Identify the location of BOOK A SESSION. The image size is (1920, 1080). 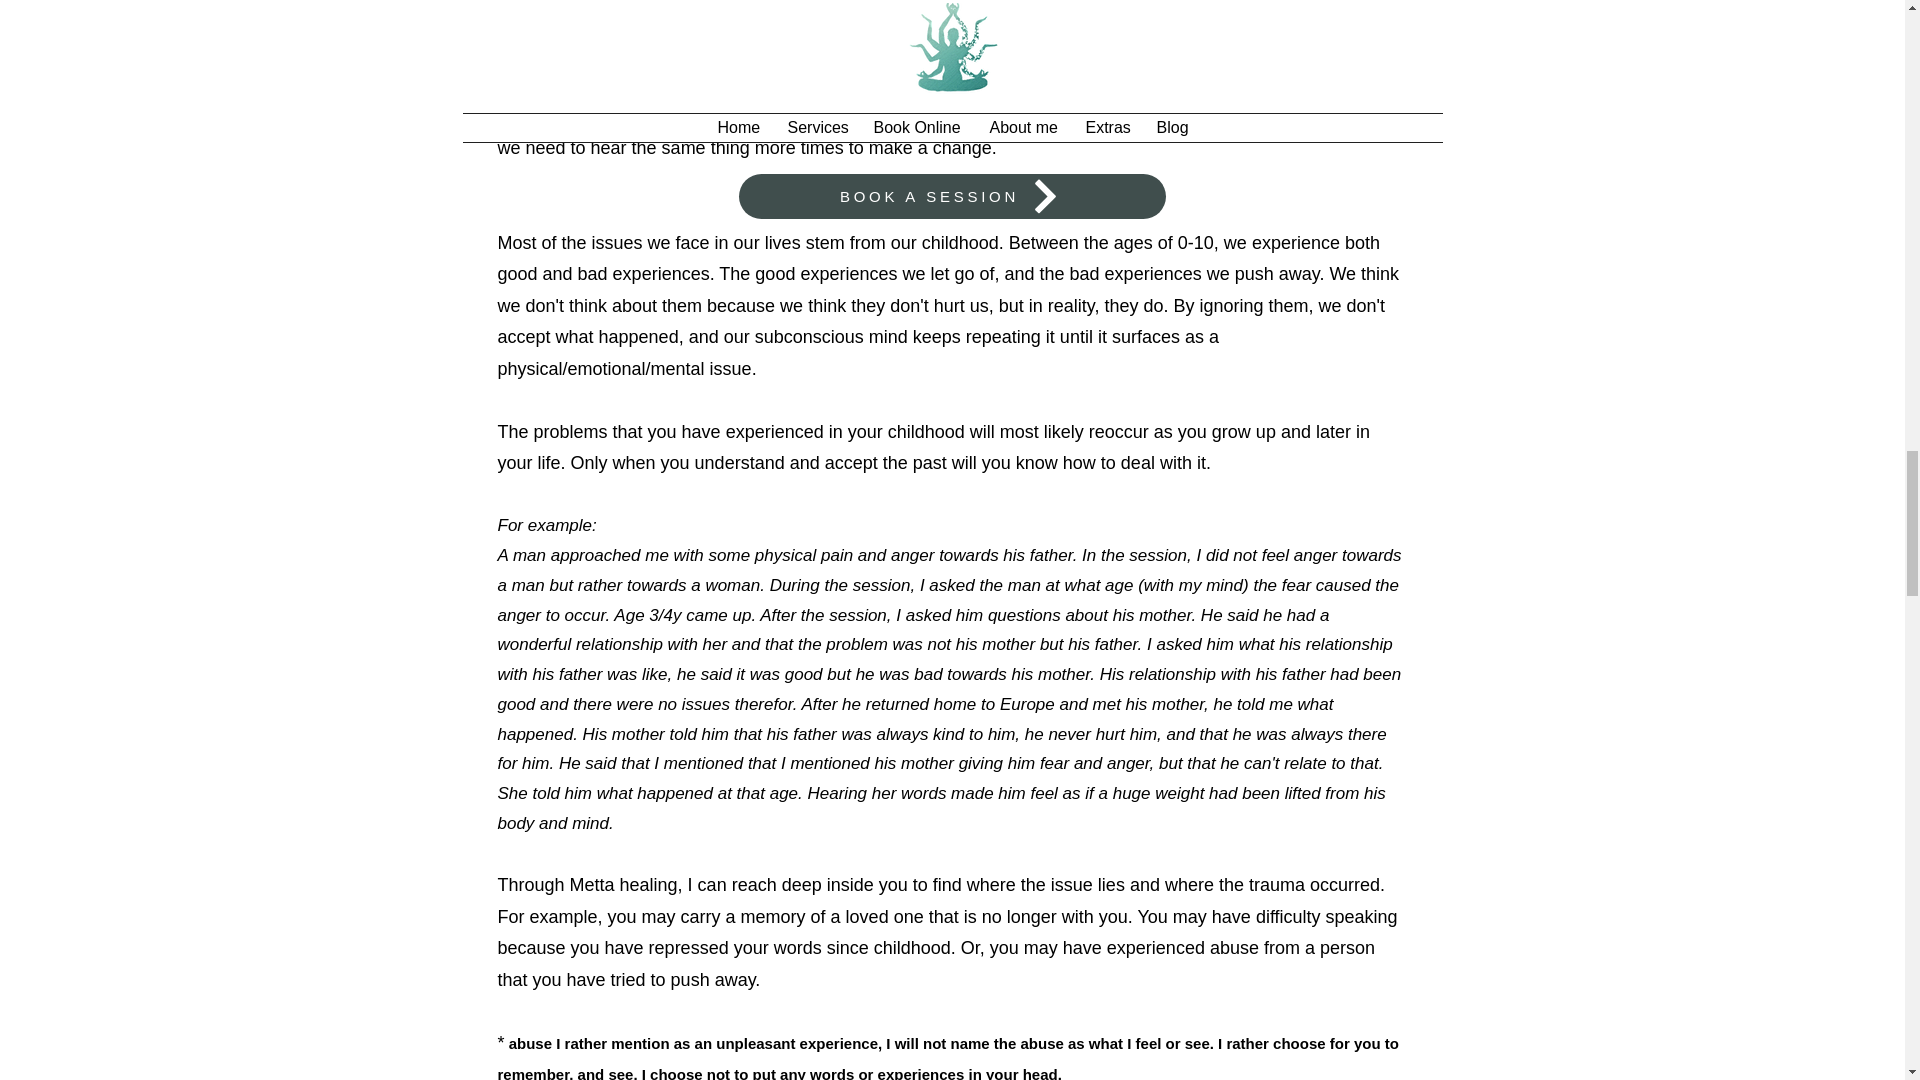
(951, 196).